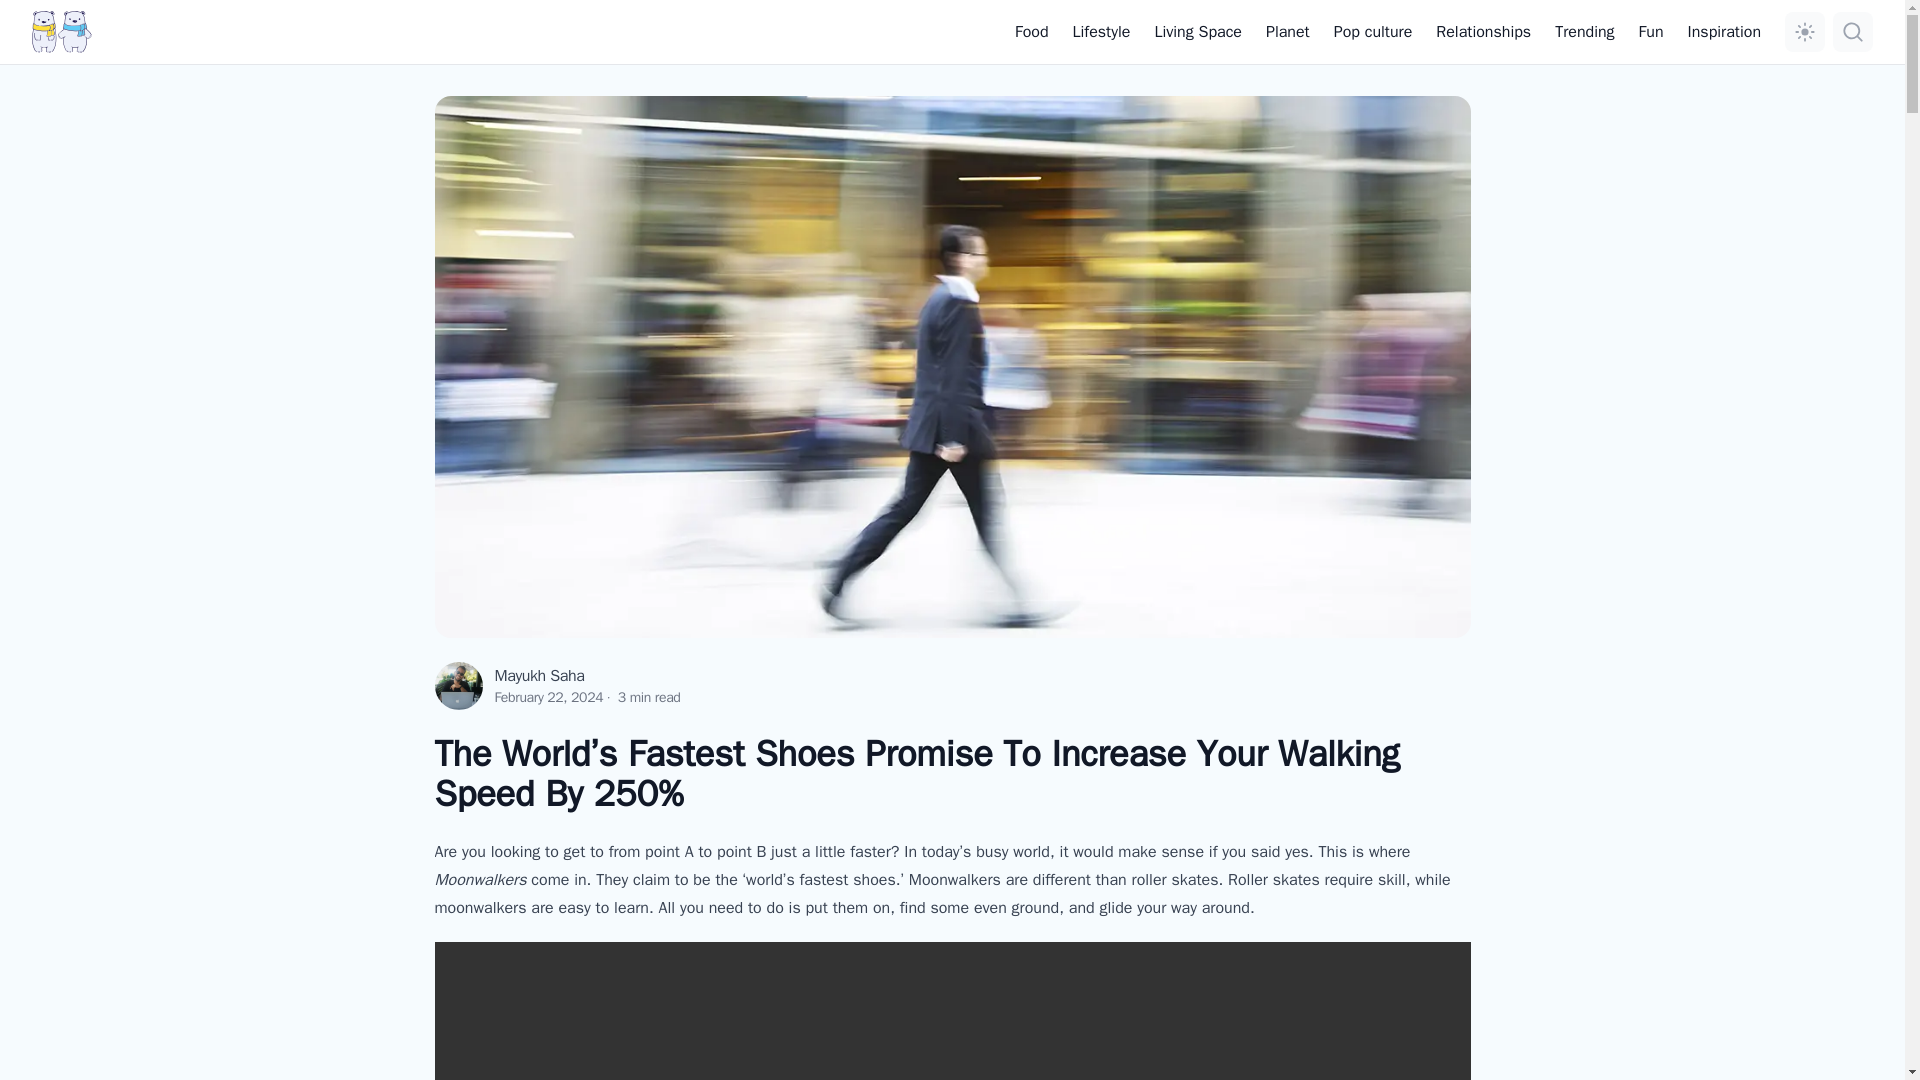 The height and width of the screenshot is (1080, 1920). What do you see at coordinates (1483, 32) in the screenshot?
I see `Relationships` at bounding box center [1483, 32].